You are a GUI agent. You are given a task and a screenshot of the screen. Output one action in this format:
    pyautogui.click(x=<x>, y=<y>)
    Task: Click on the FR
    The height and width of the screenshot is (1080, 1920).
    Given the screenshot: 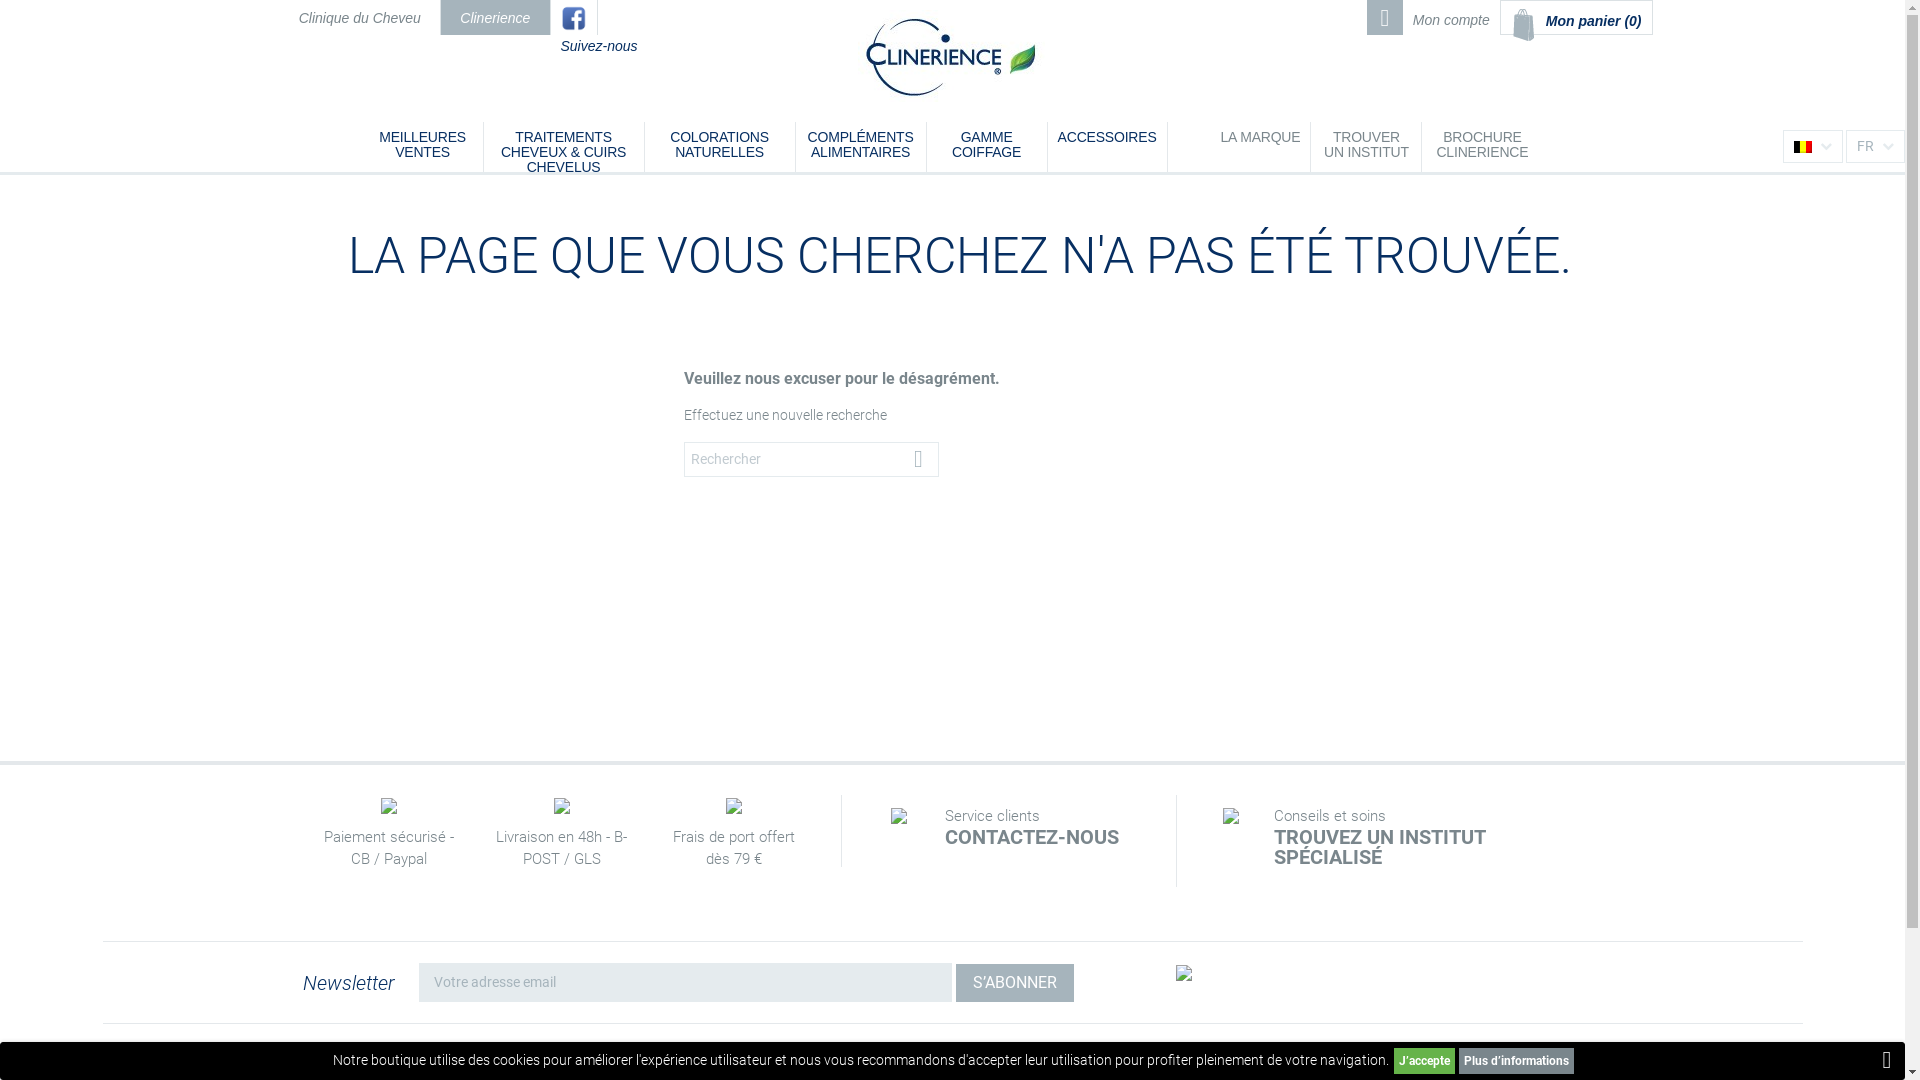 What is the action you would take?
    pyautogui.click(x=1876, y=146)
    